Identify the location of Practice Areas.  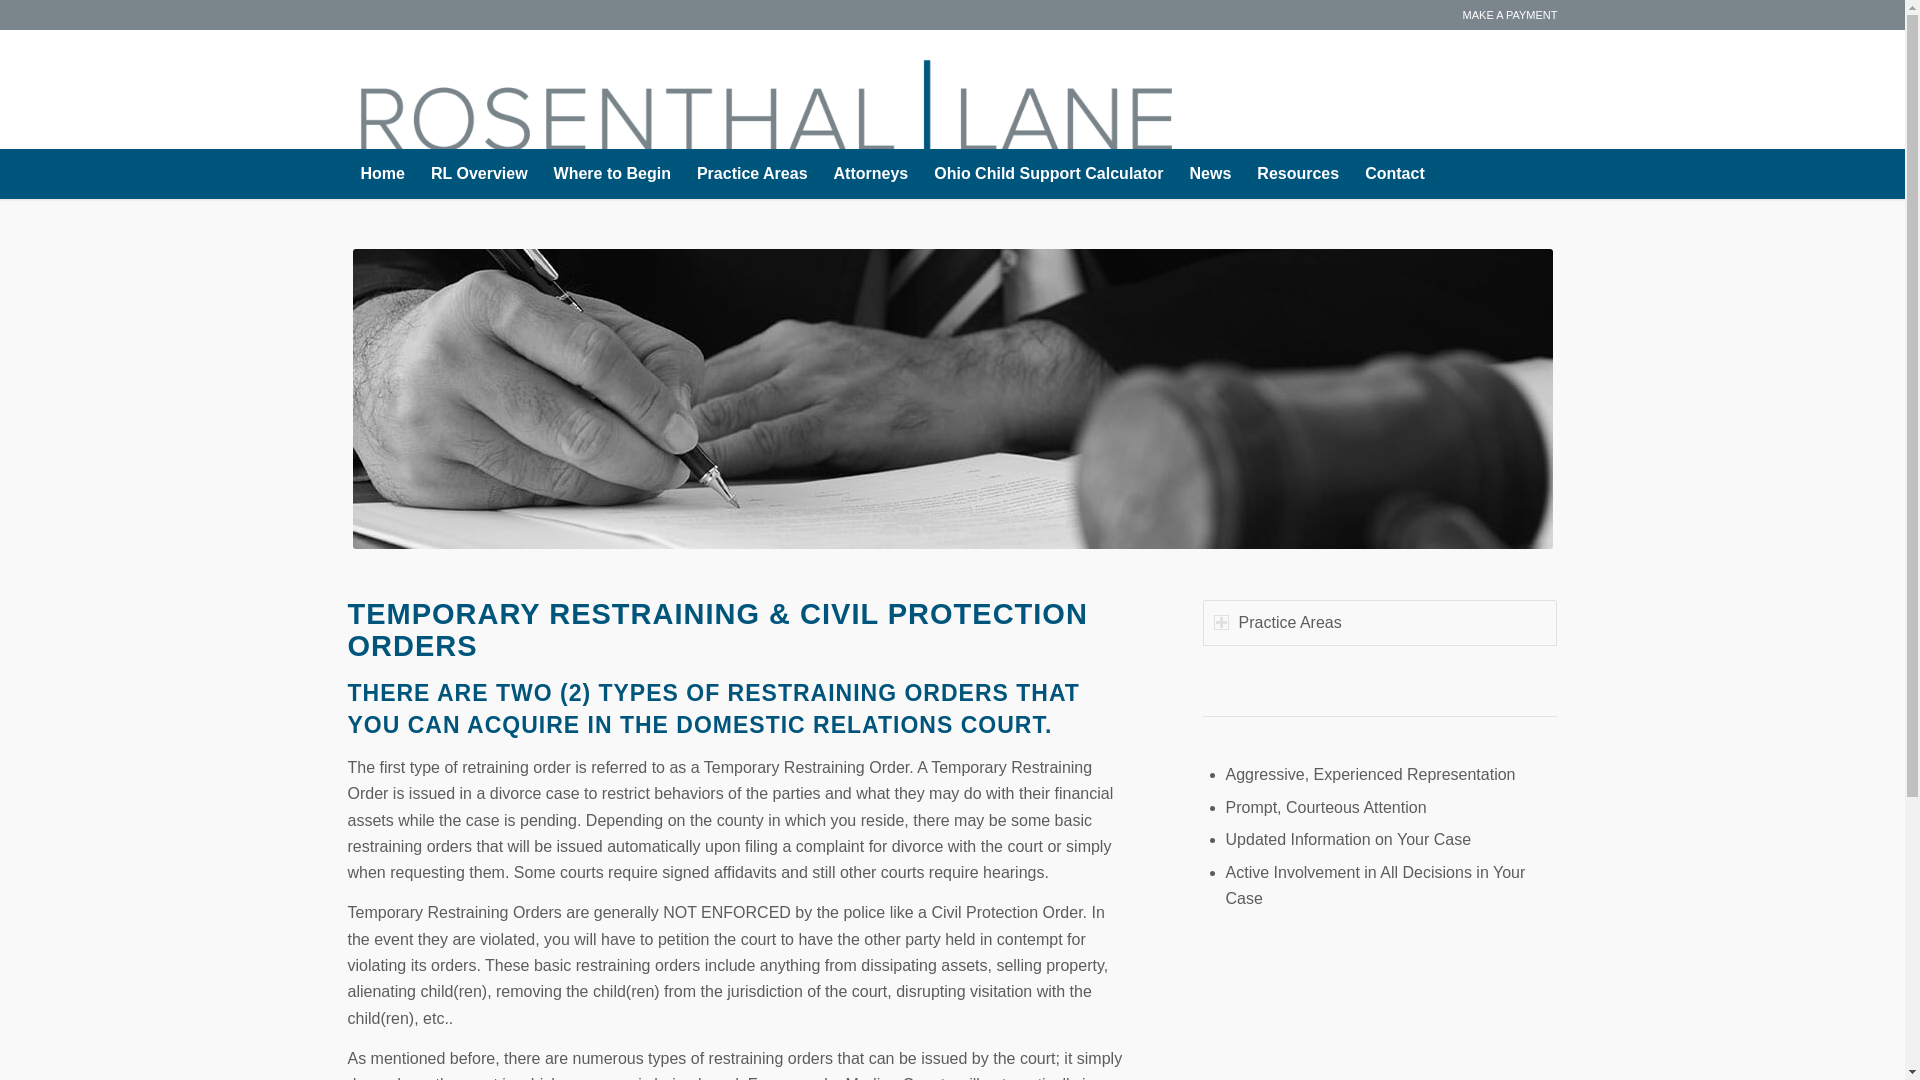
(752, 174).